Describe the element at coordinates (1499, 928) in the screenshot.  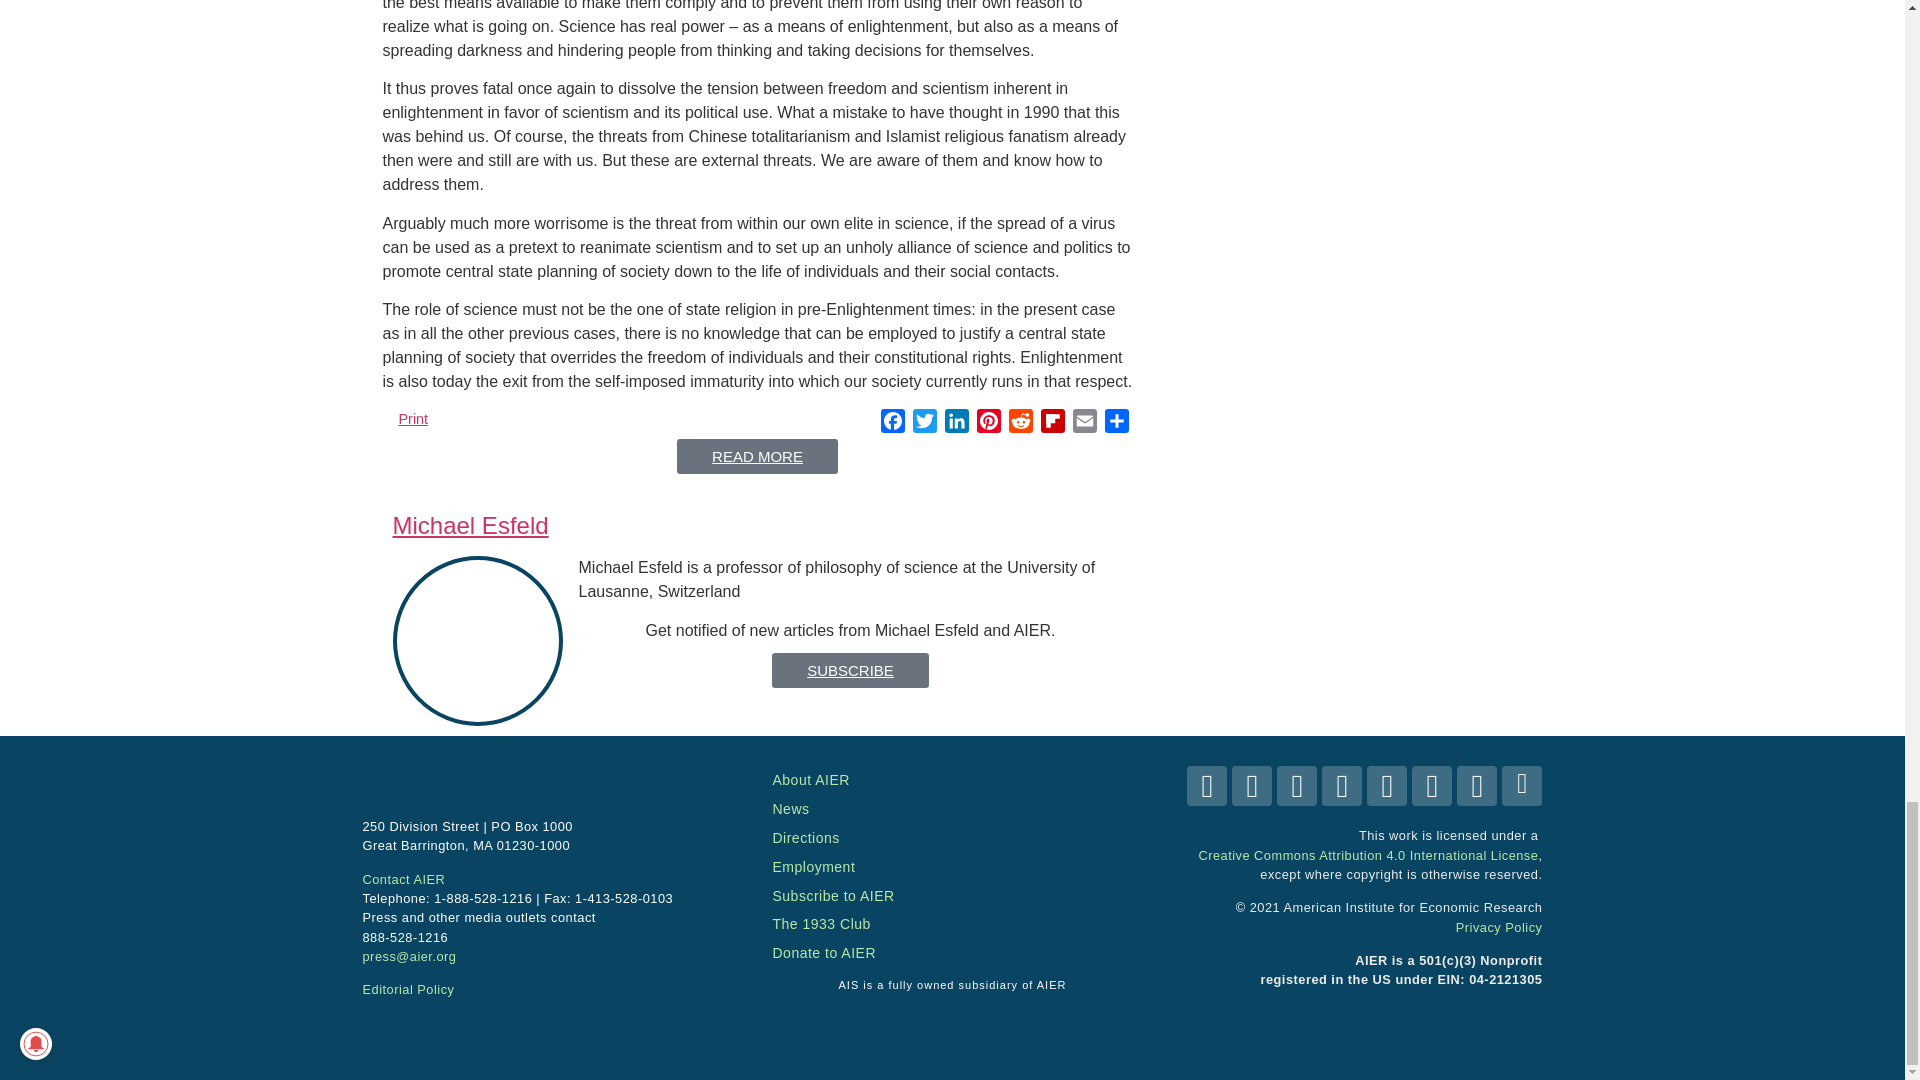
I see `Privacy Policy` at that location.